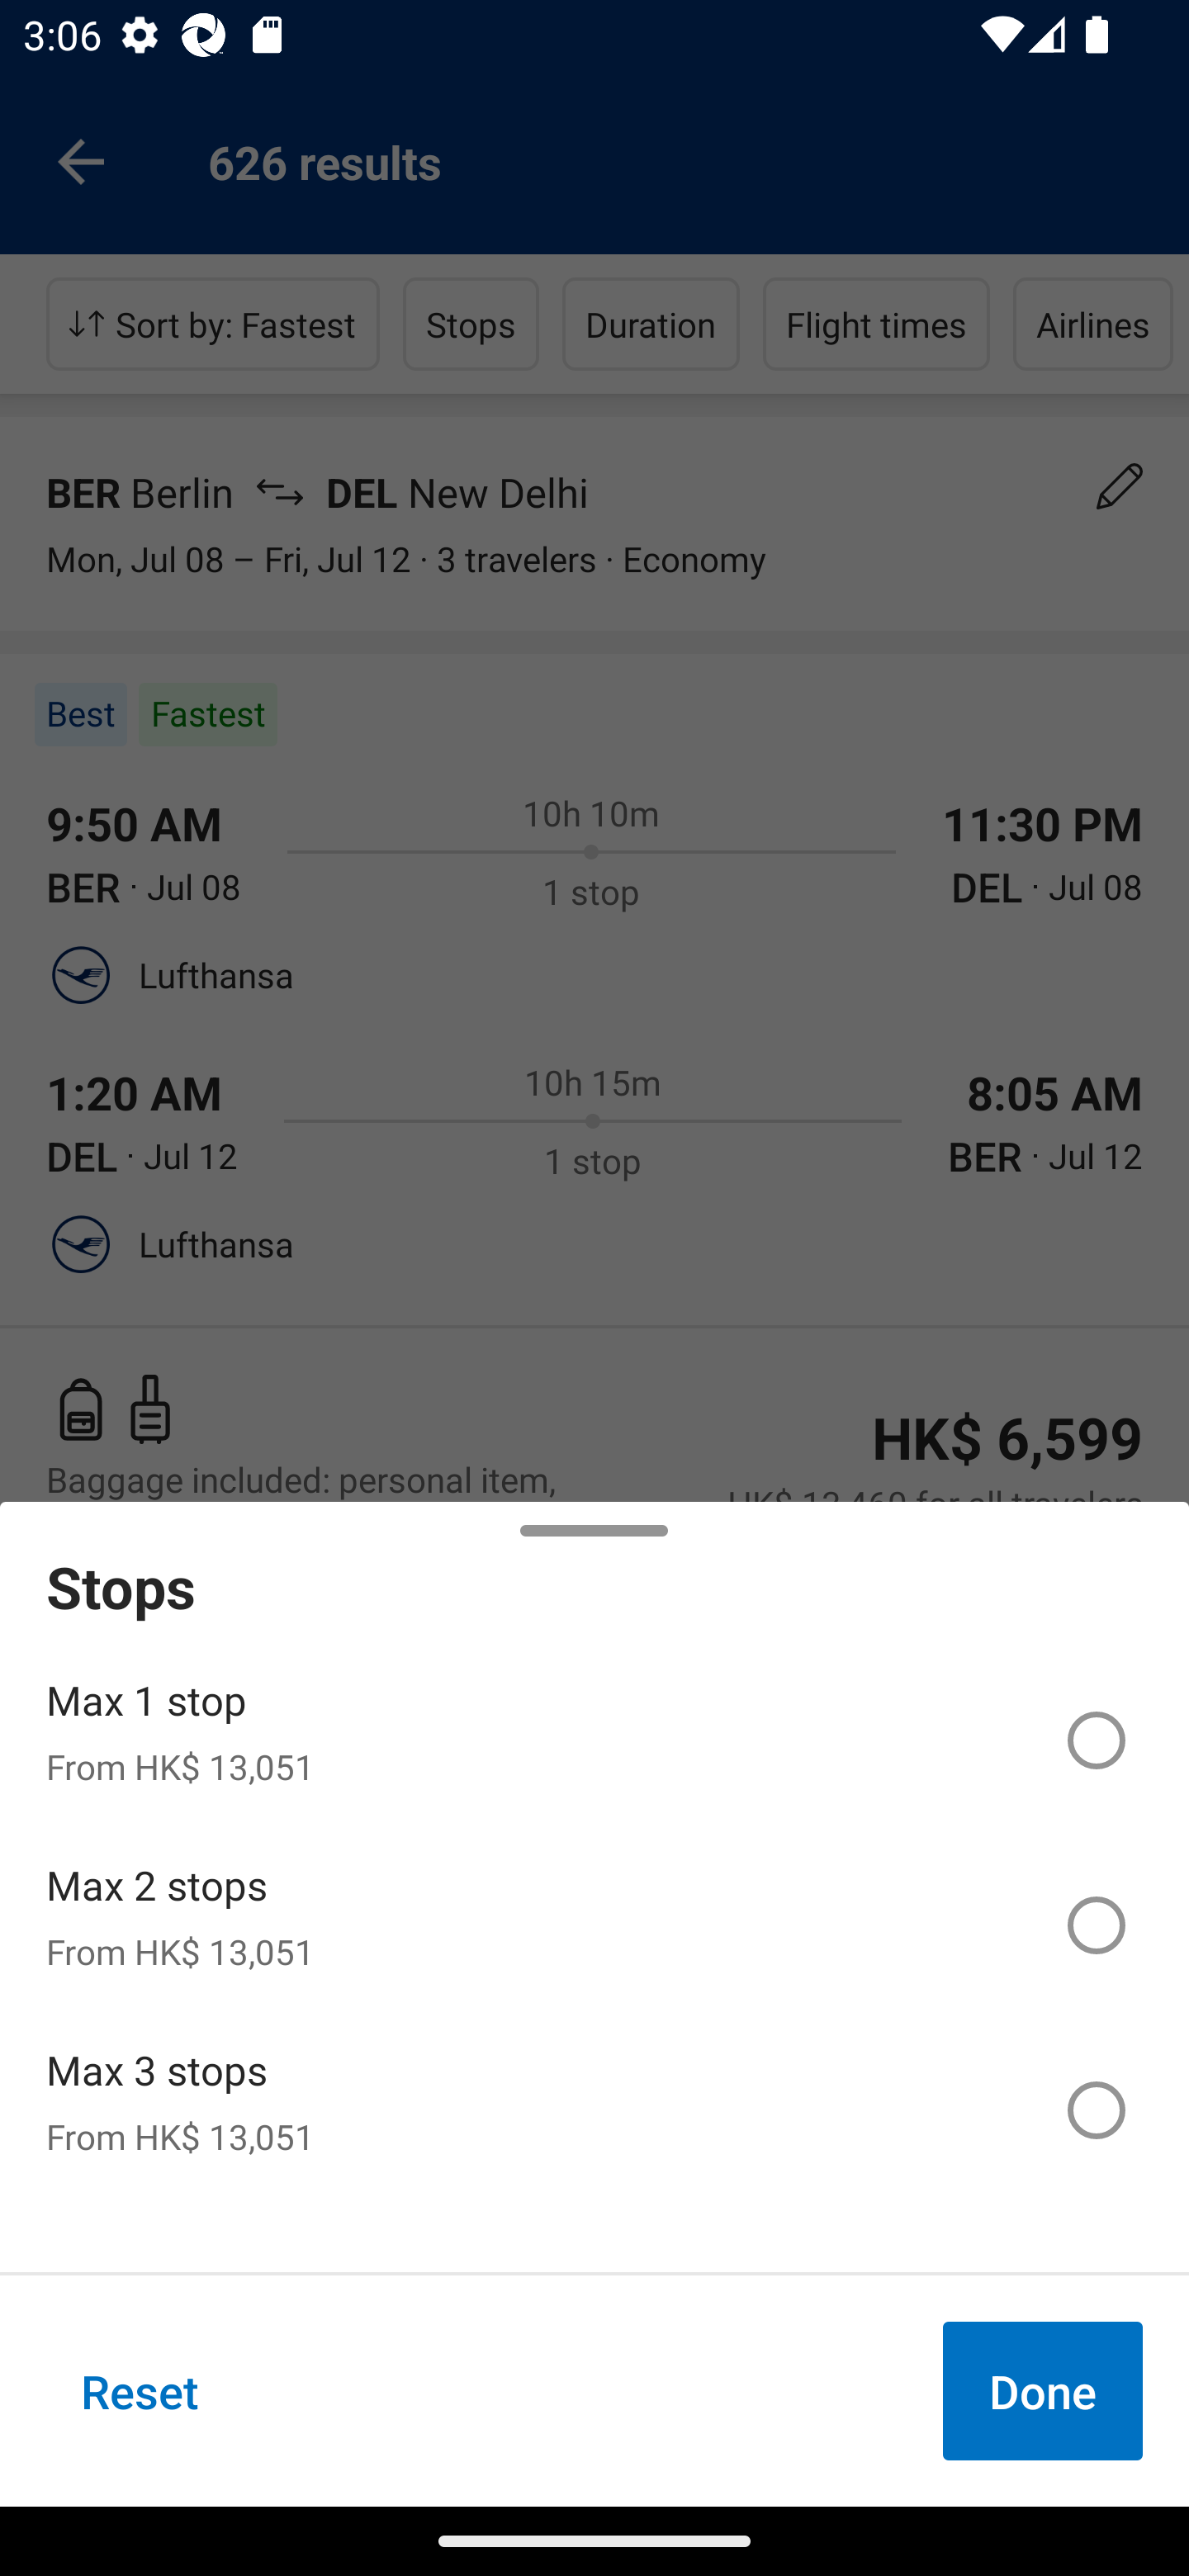 The width and height of the screenshot is (1189, 2576). What do you see at coordinates (1042, 2390) in the screenshot?
I see `Done` at bounding box center [1042, 2390].